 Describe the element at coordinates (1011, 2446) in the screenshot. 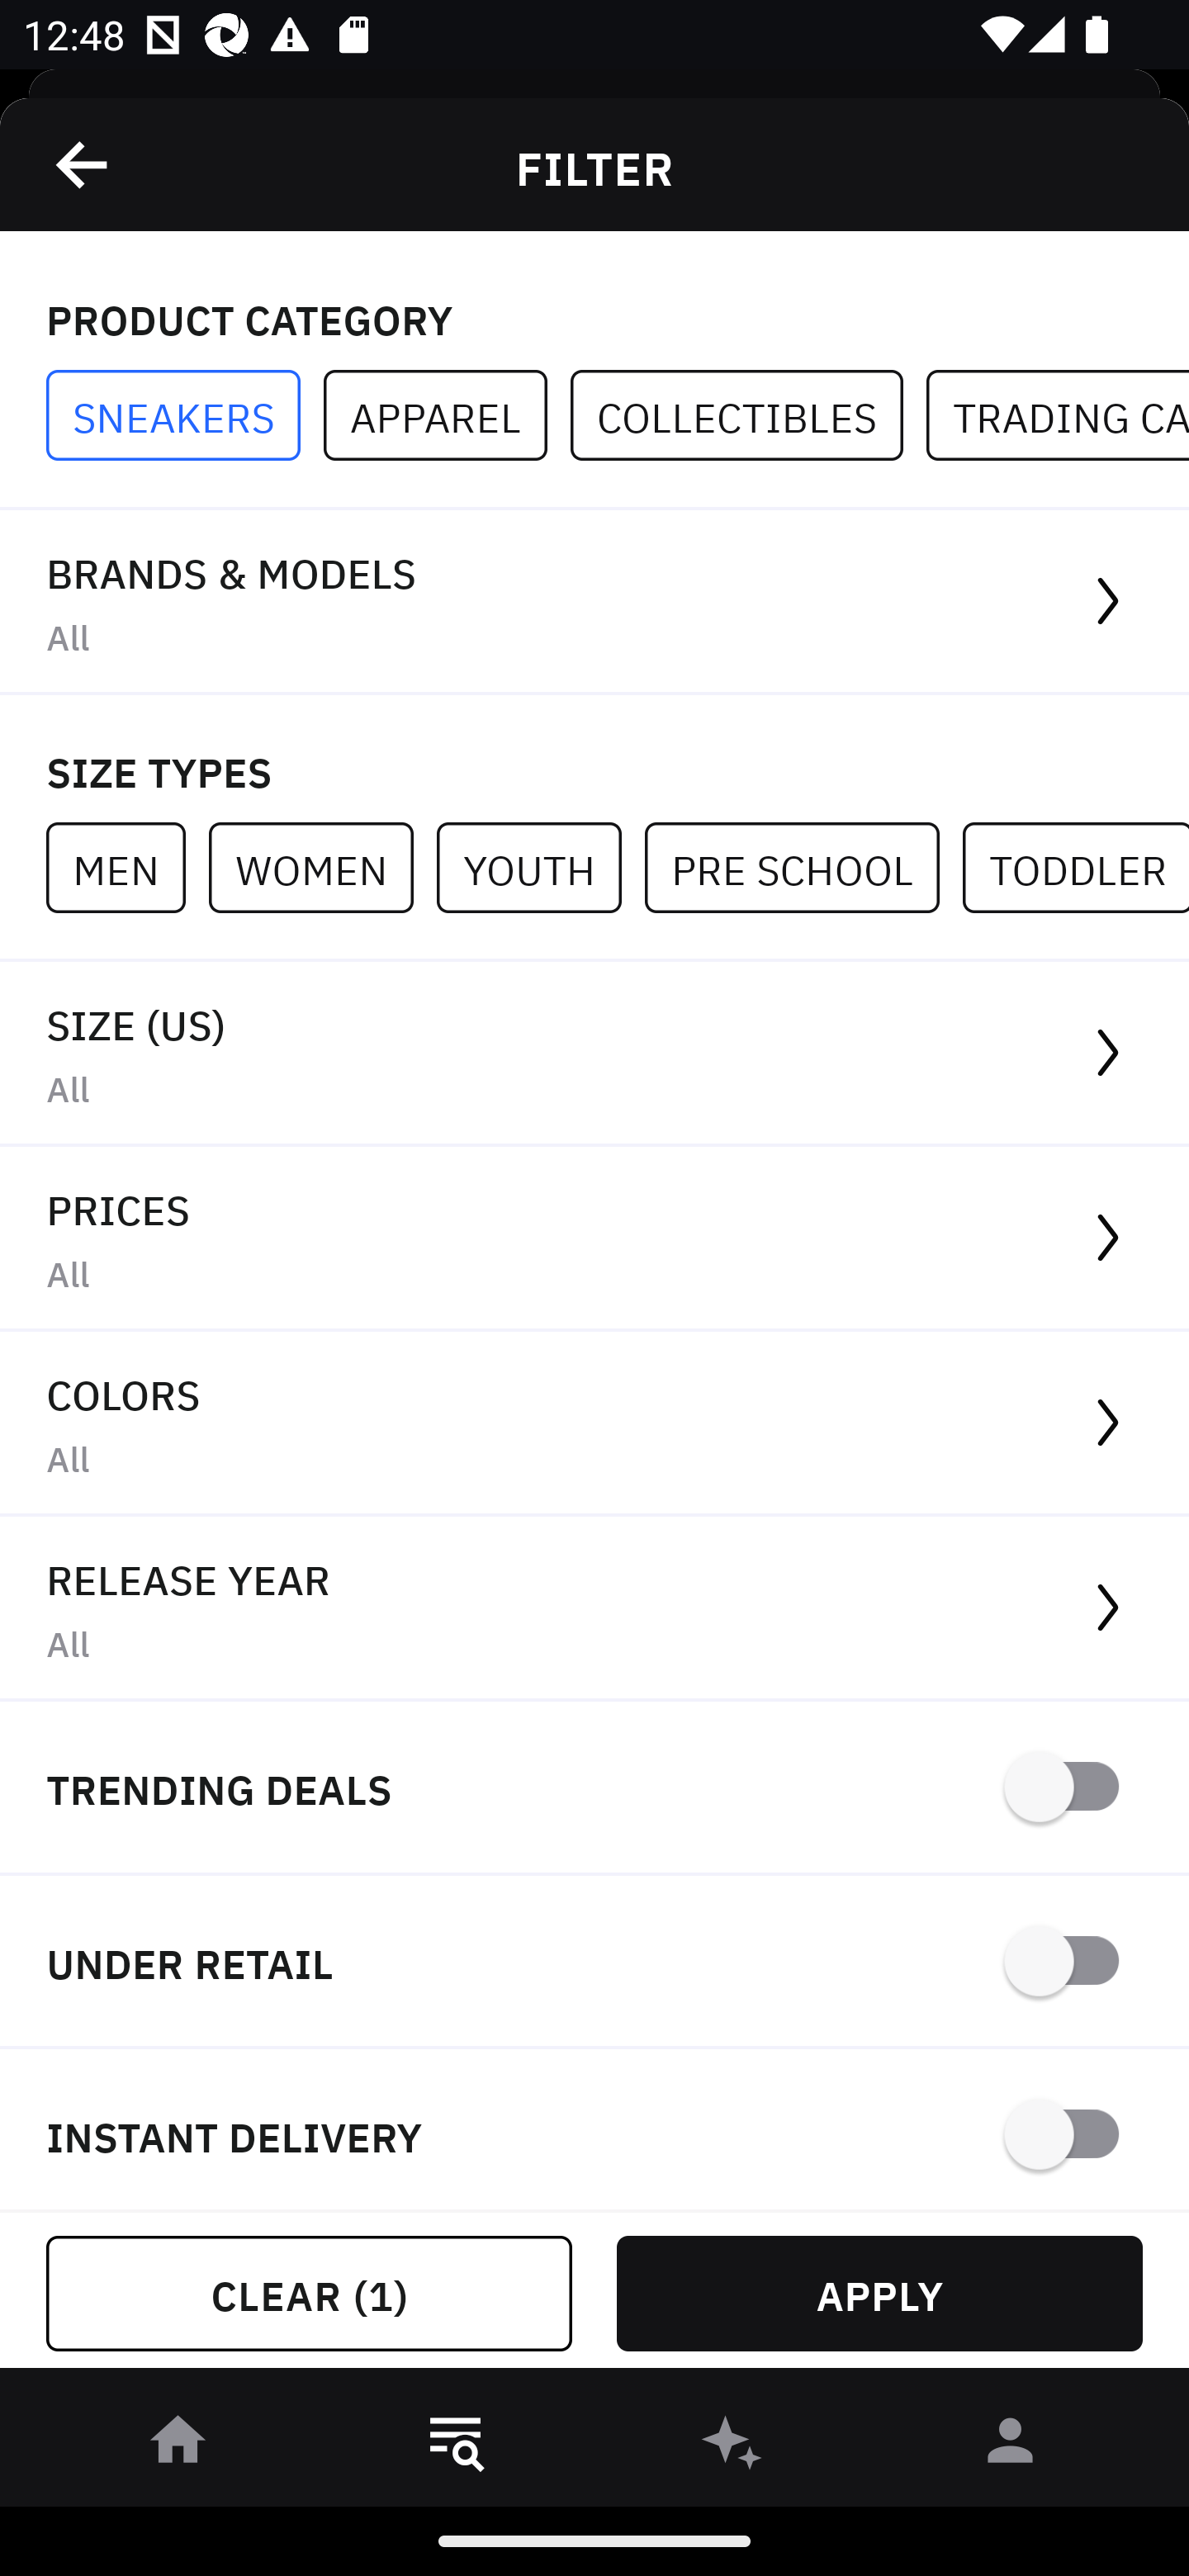

I see `󰀄` at that location.